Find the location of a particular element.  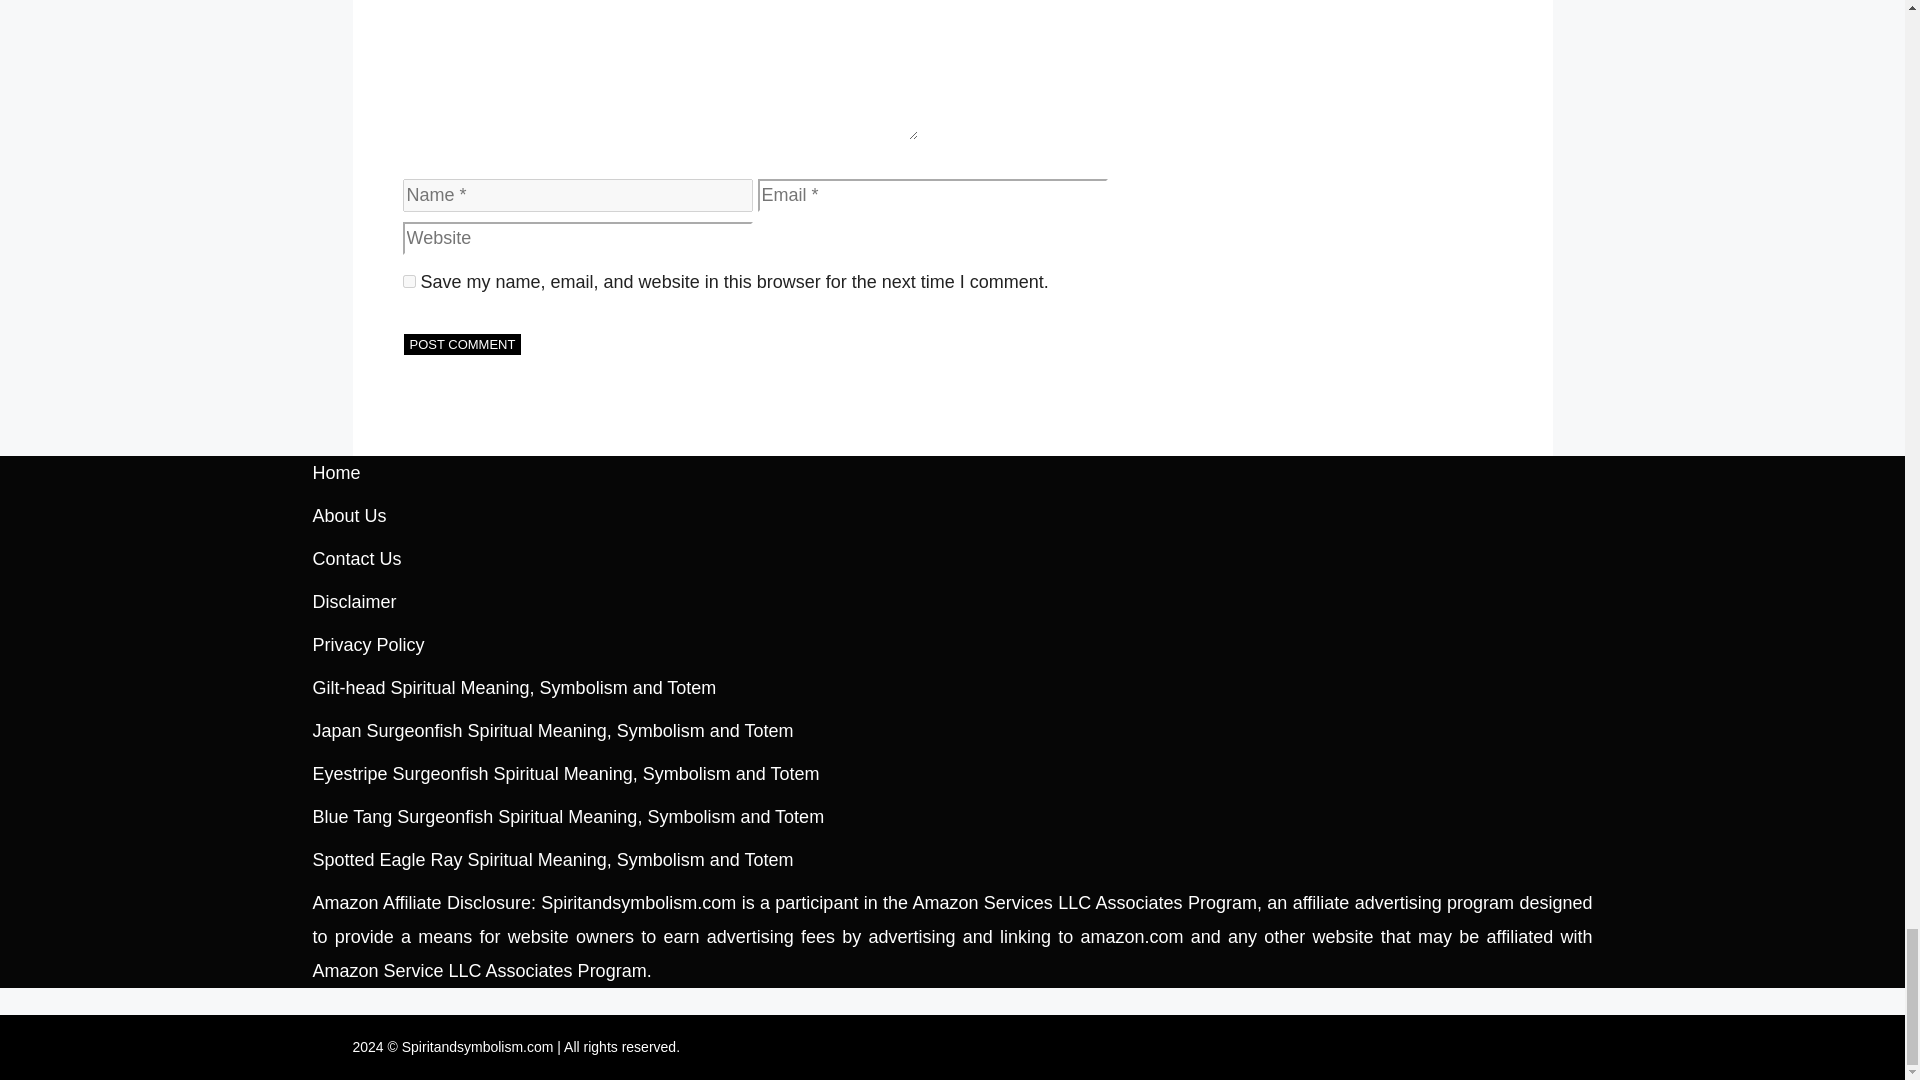

Home is located at coordinates (336, 472).